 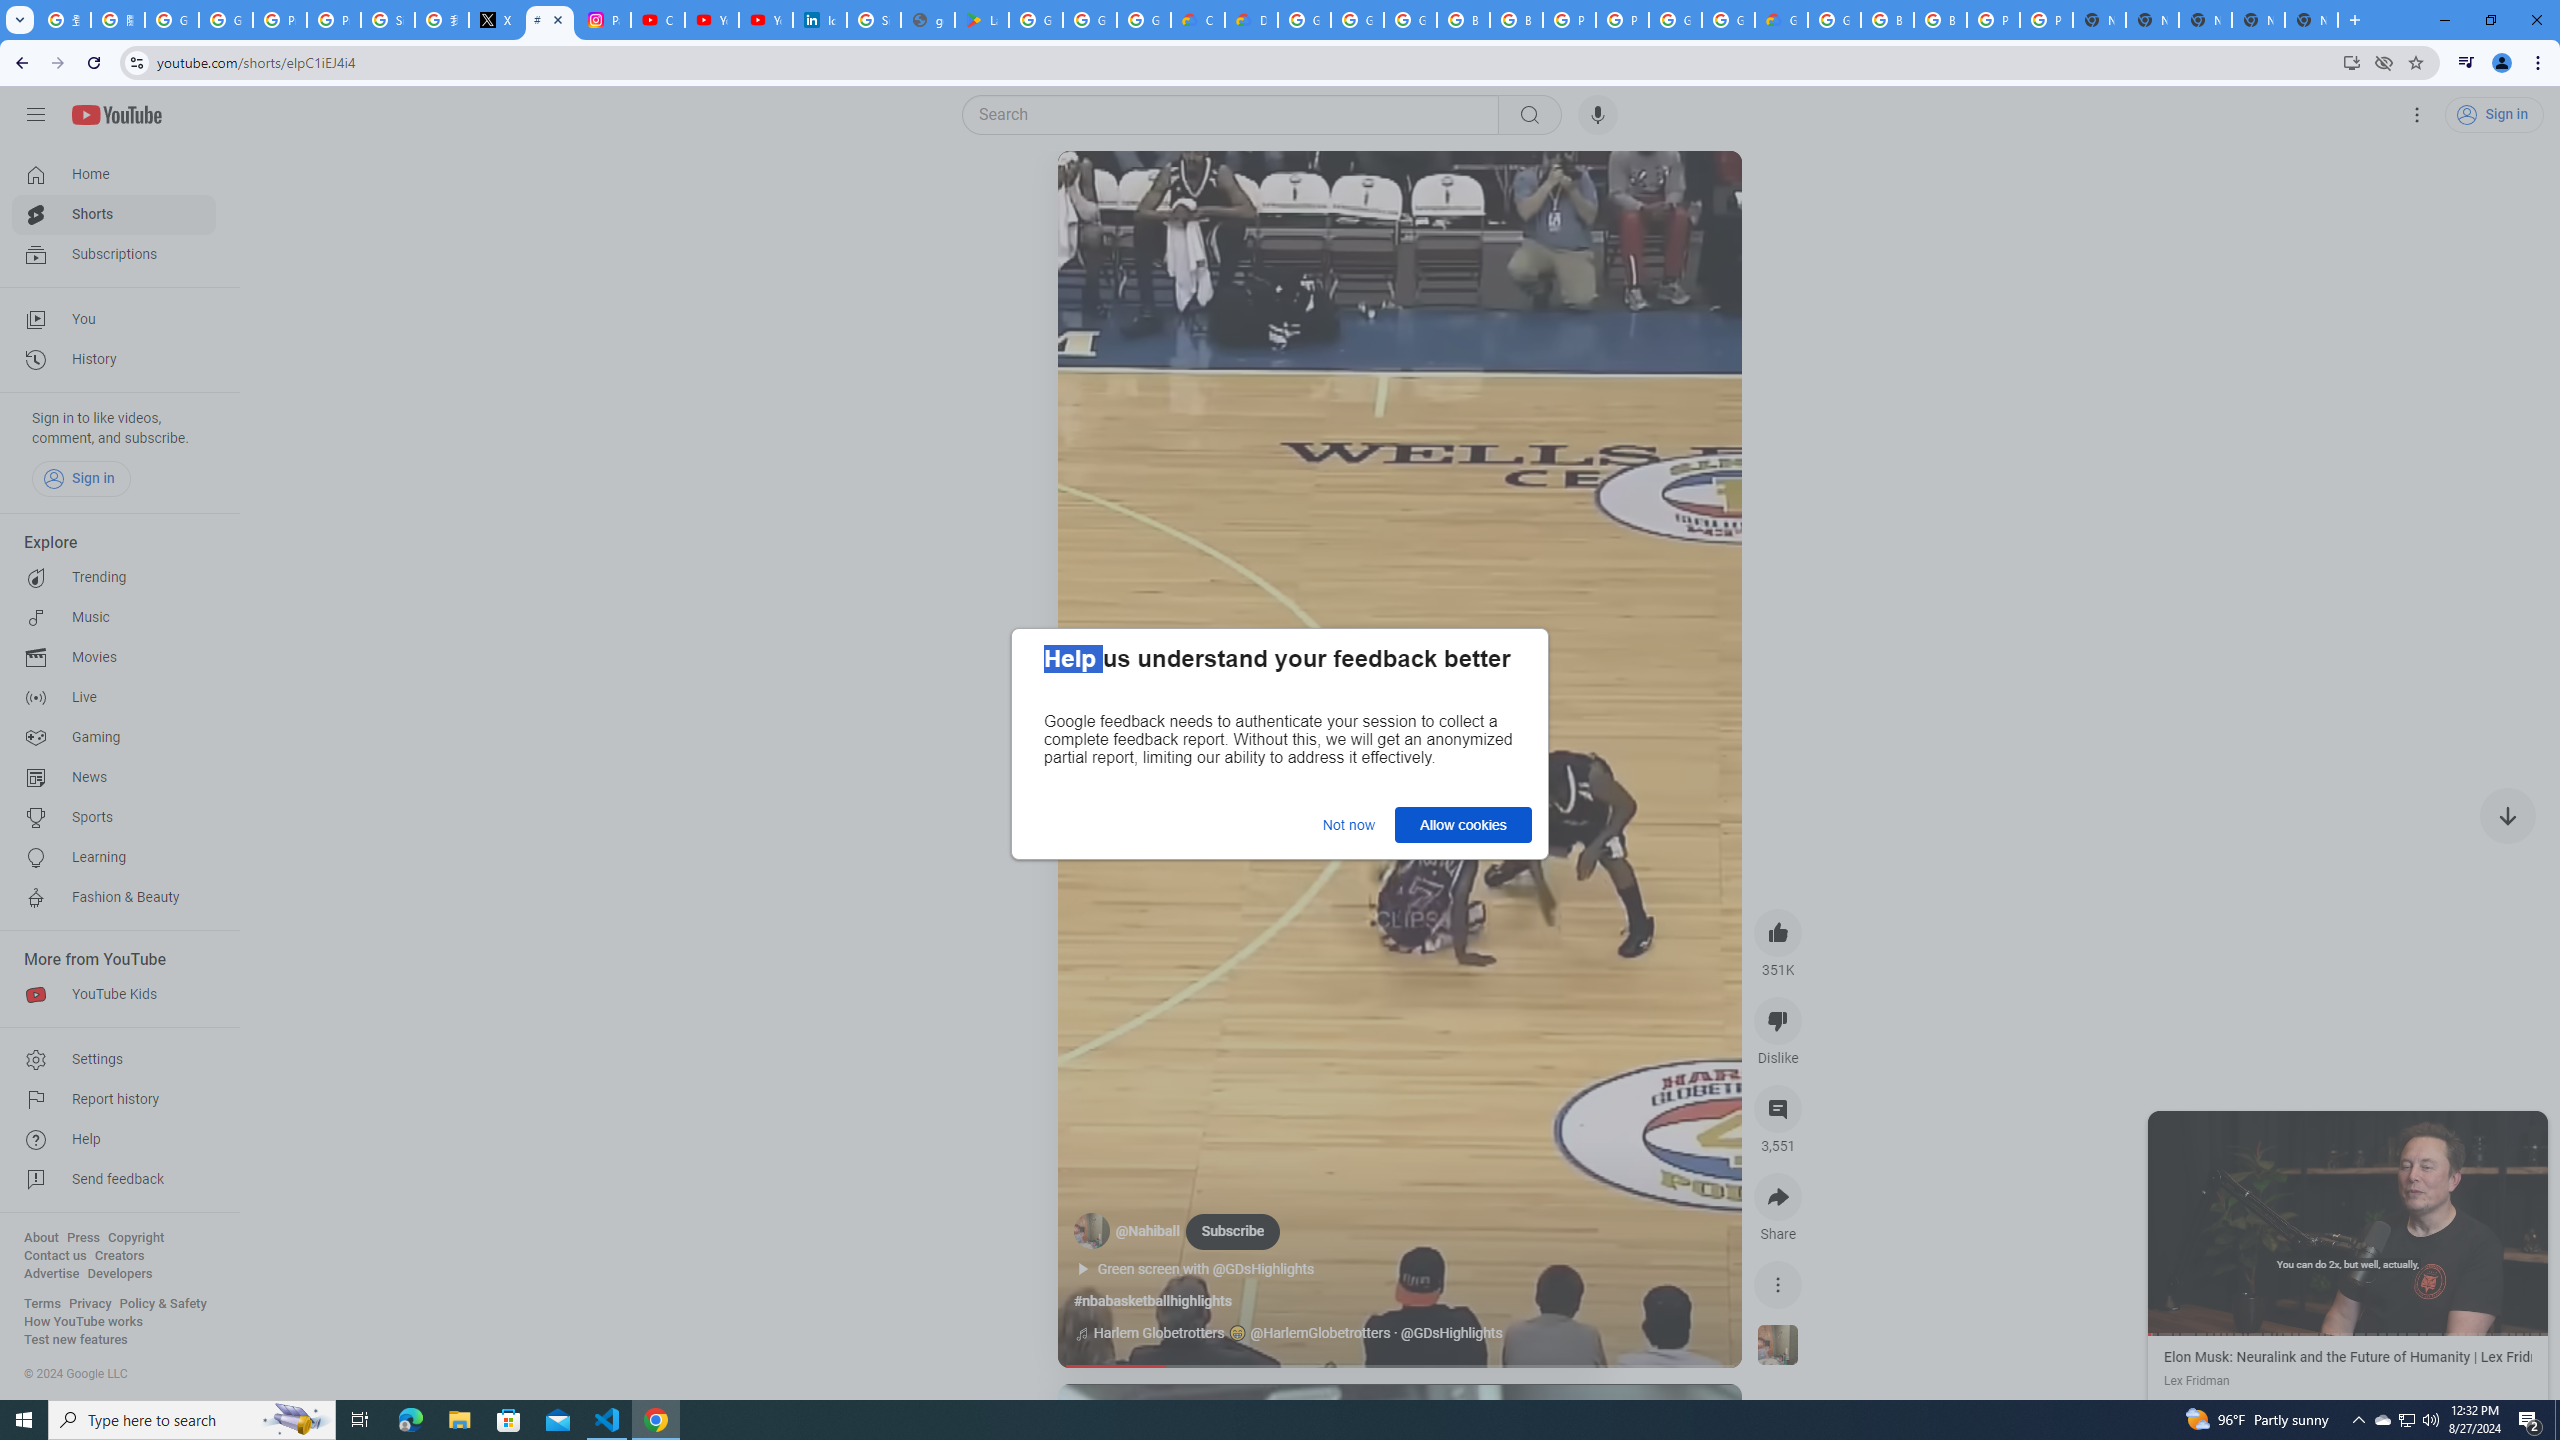 What do you see at coordinates (872, 20) in the screenshot?
I see `Sign in - Google Accounts` at bounding box center [872, 20].